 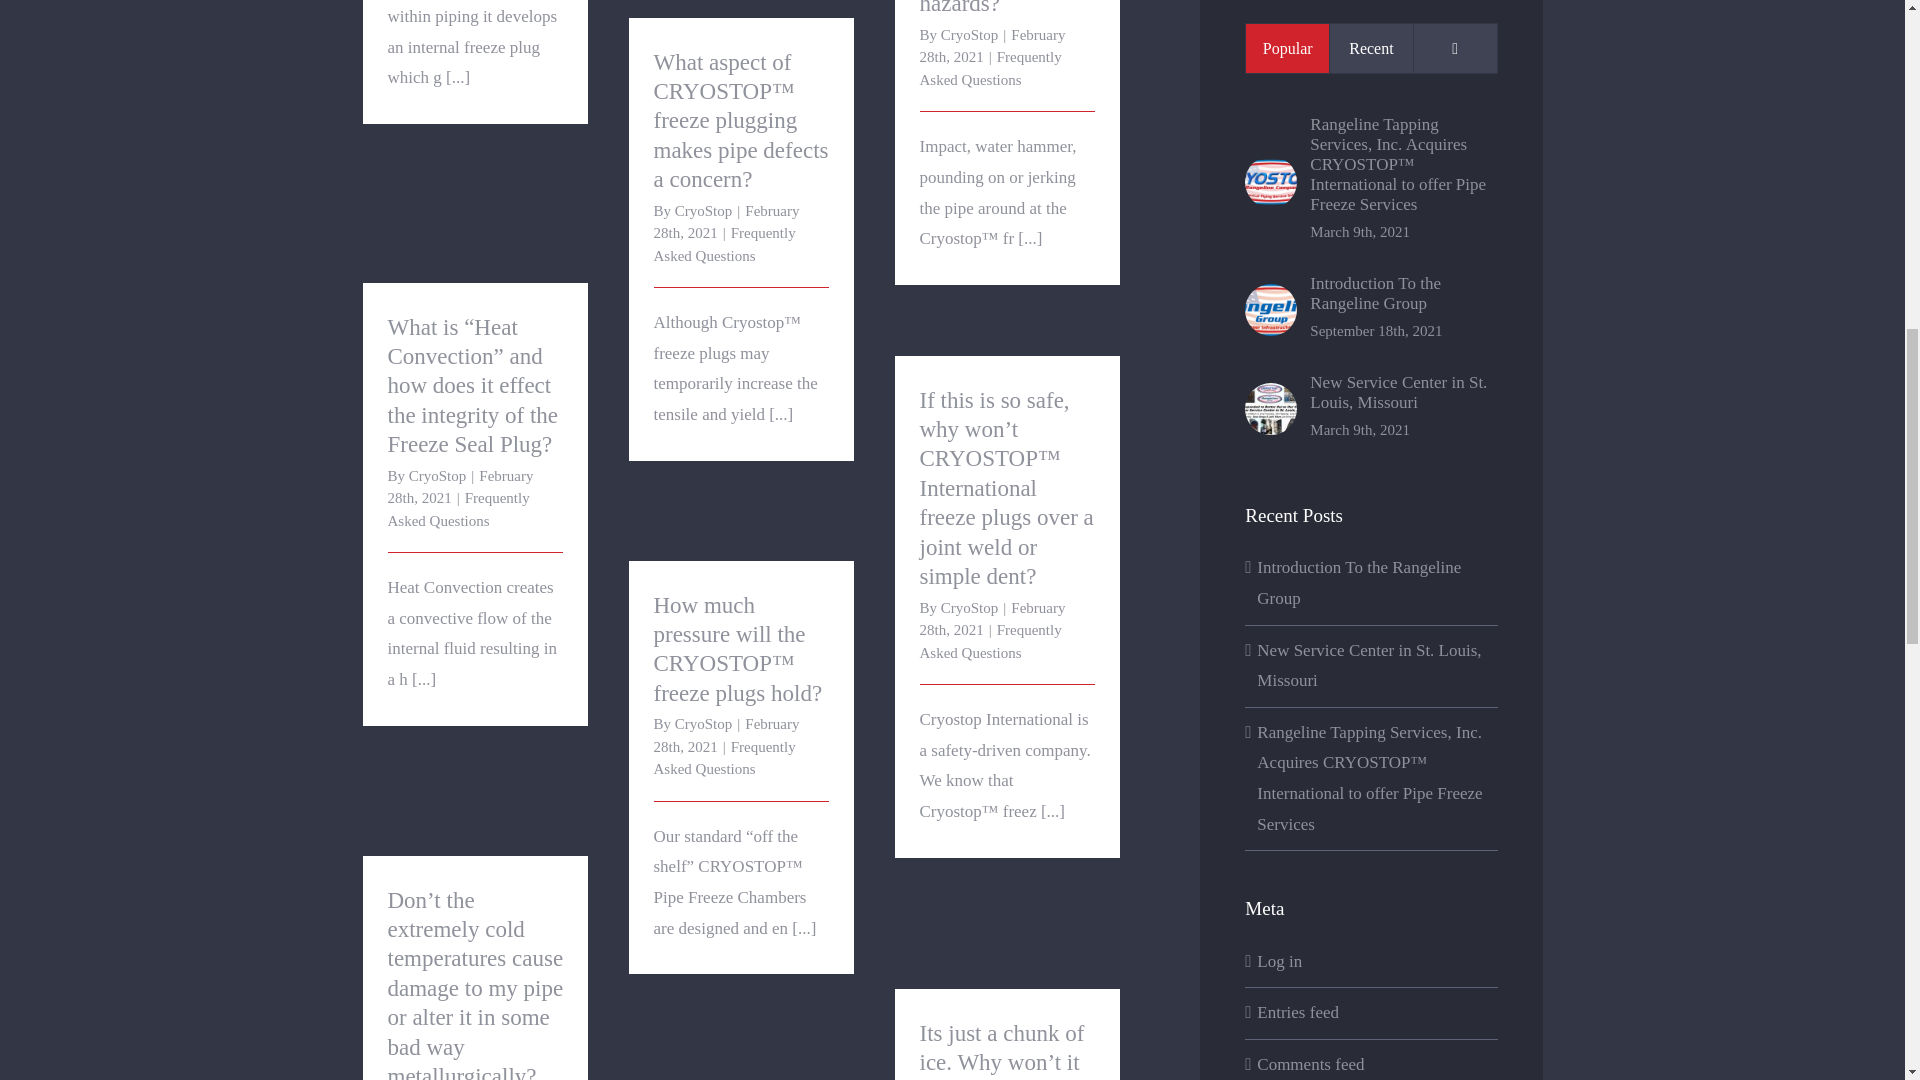 What do you see at coordinates (969, 35) in the screenshot?
I see `Posts by CryoStop` at bounding box center [969, 35].